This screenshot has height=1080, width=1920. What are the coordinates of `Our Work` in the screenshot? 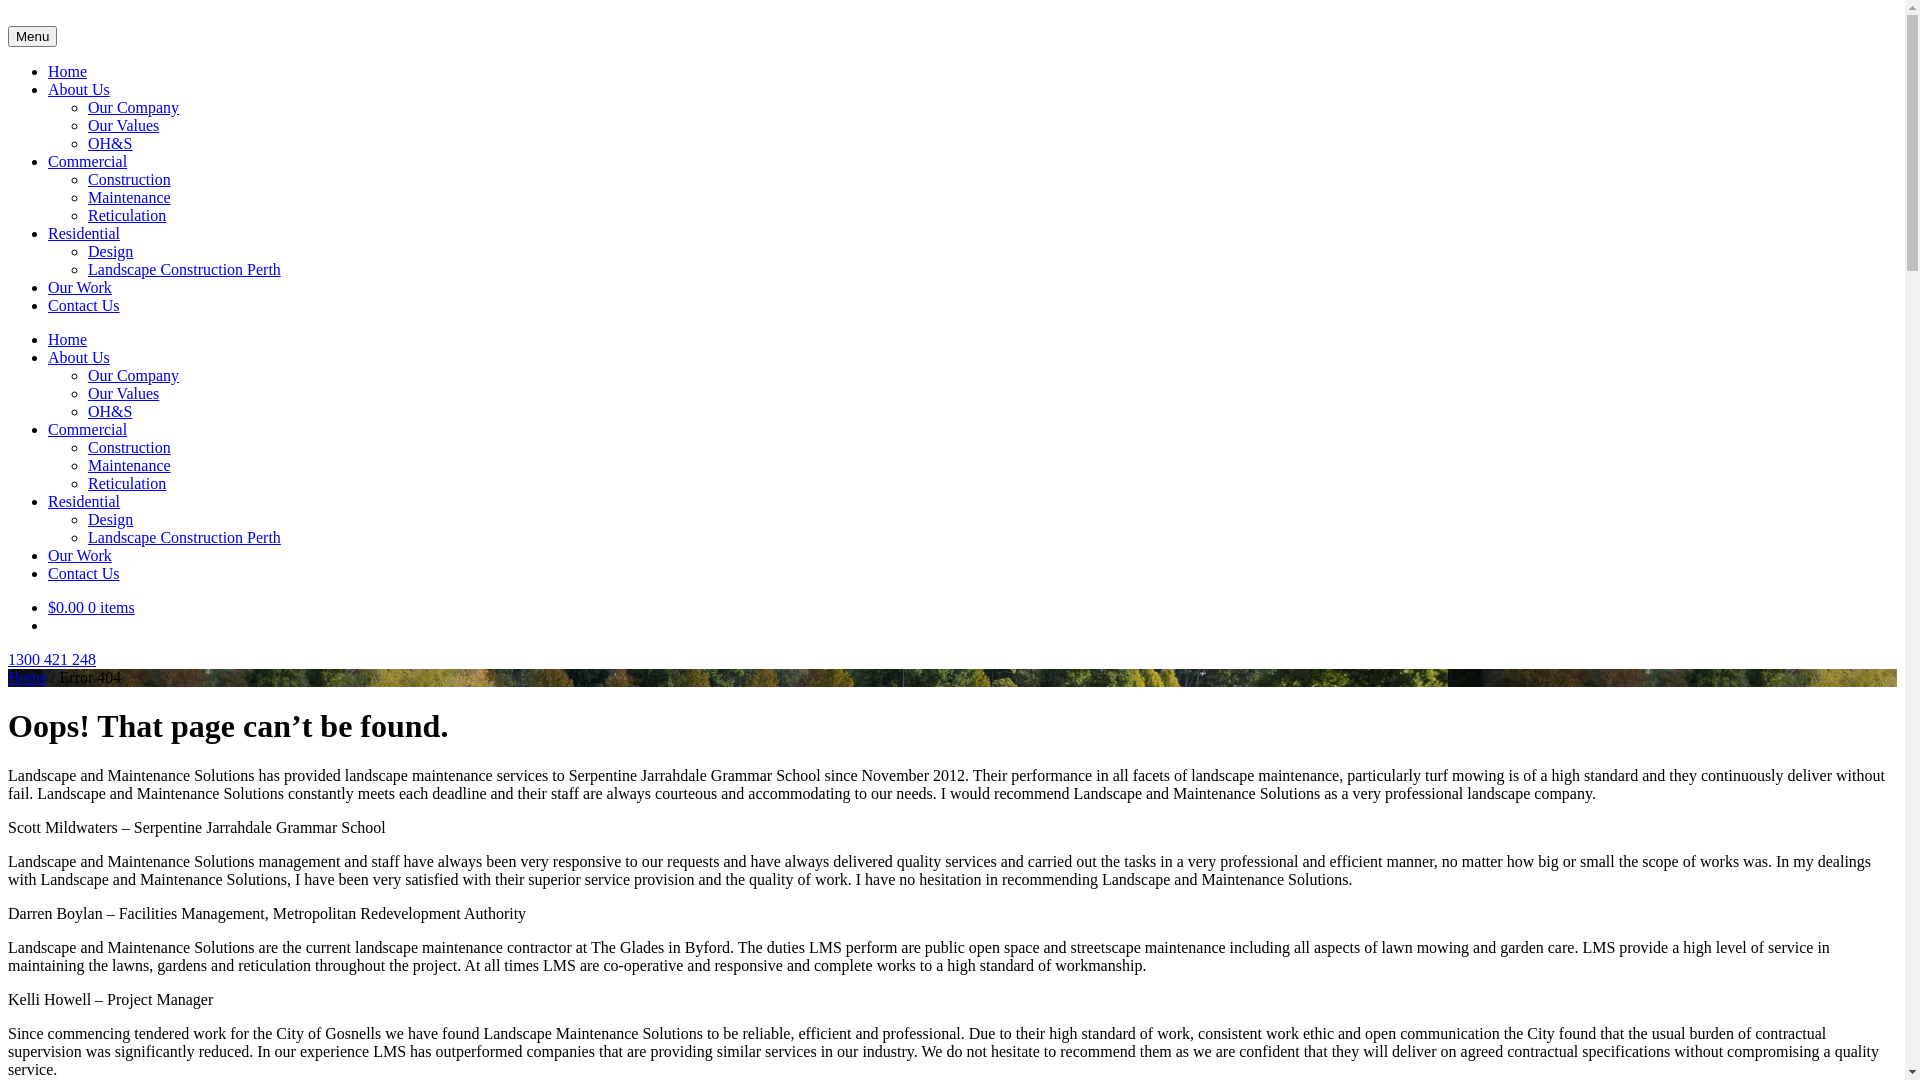 It's located at (80, 556).